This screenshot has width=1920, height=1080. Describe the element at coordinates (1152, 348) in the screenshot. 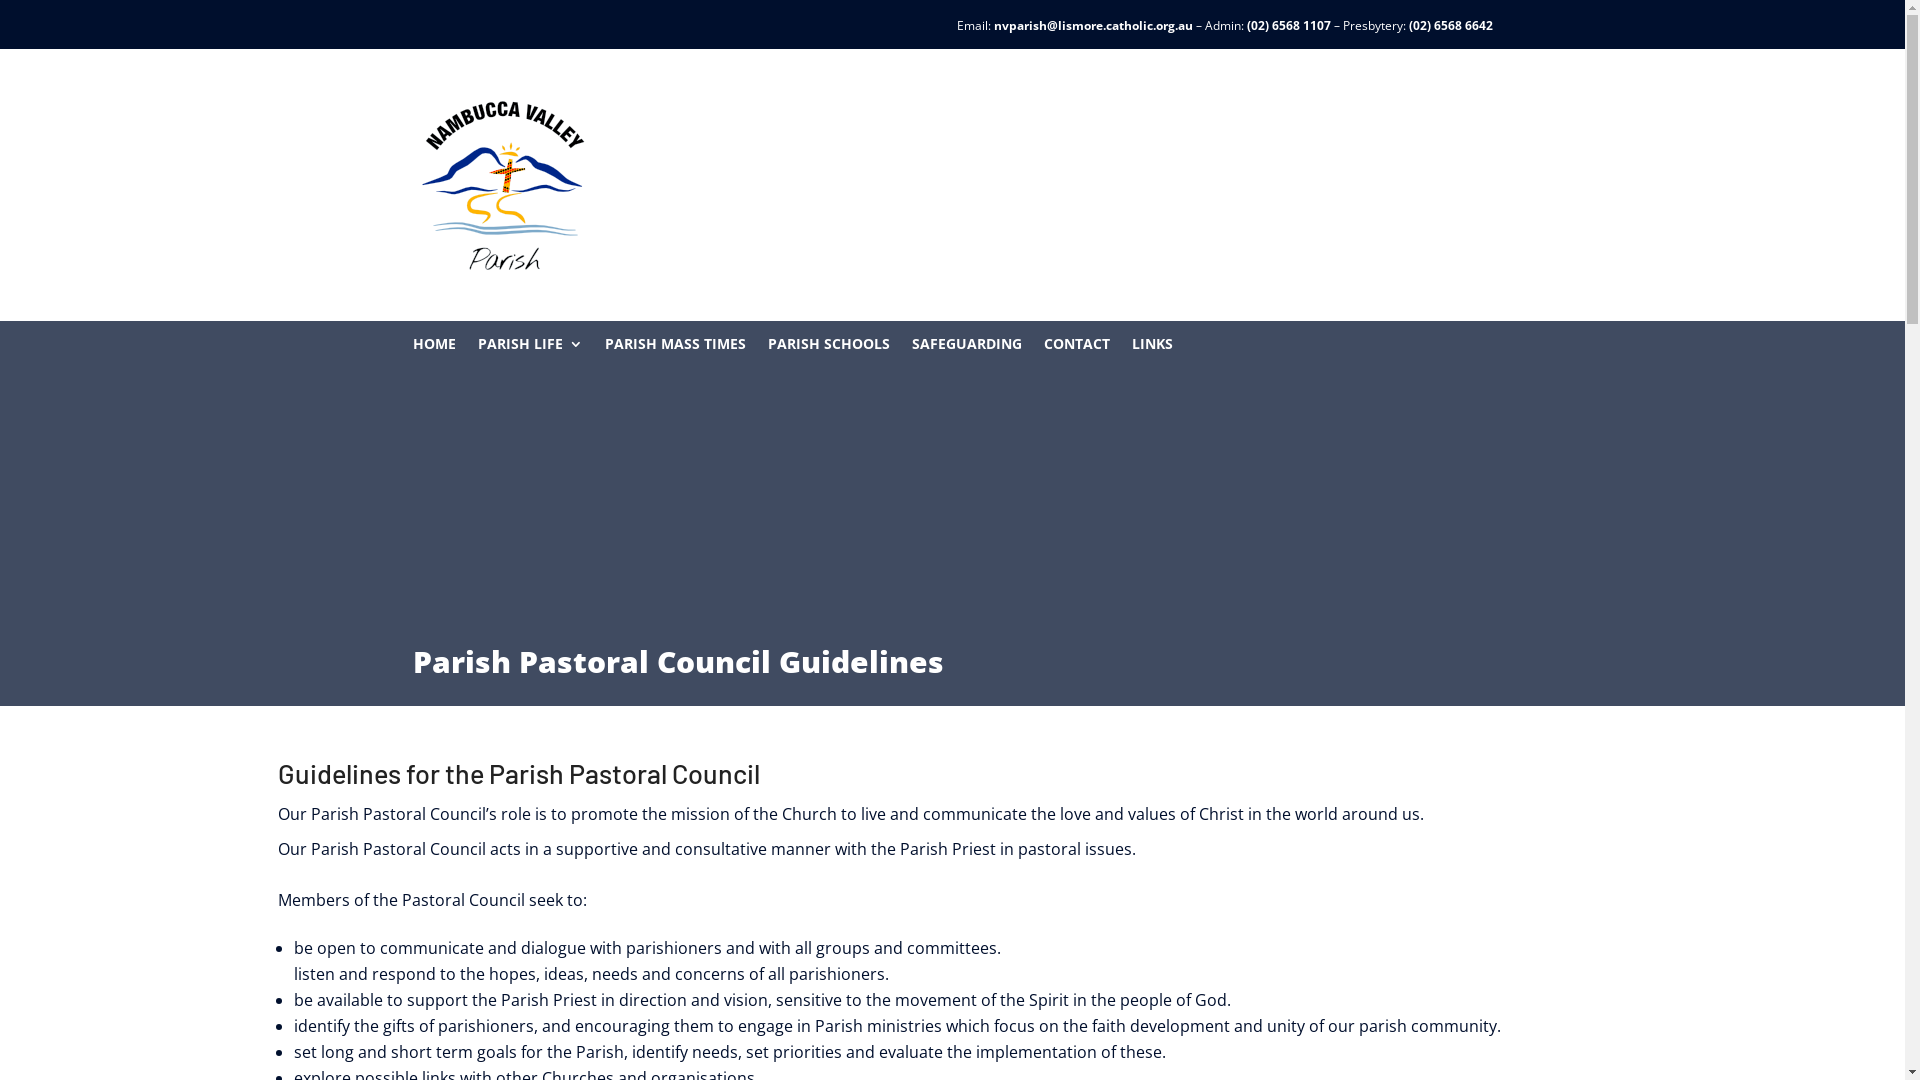

I see `LINKS` at that location.